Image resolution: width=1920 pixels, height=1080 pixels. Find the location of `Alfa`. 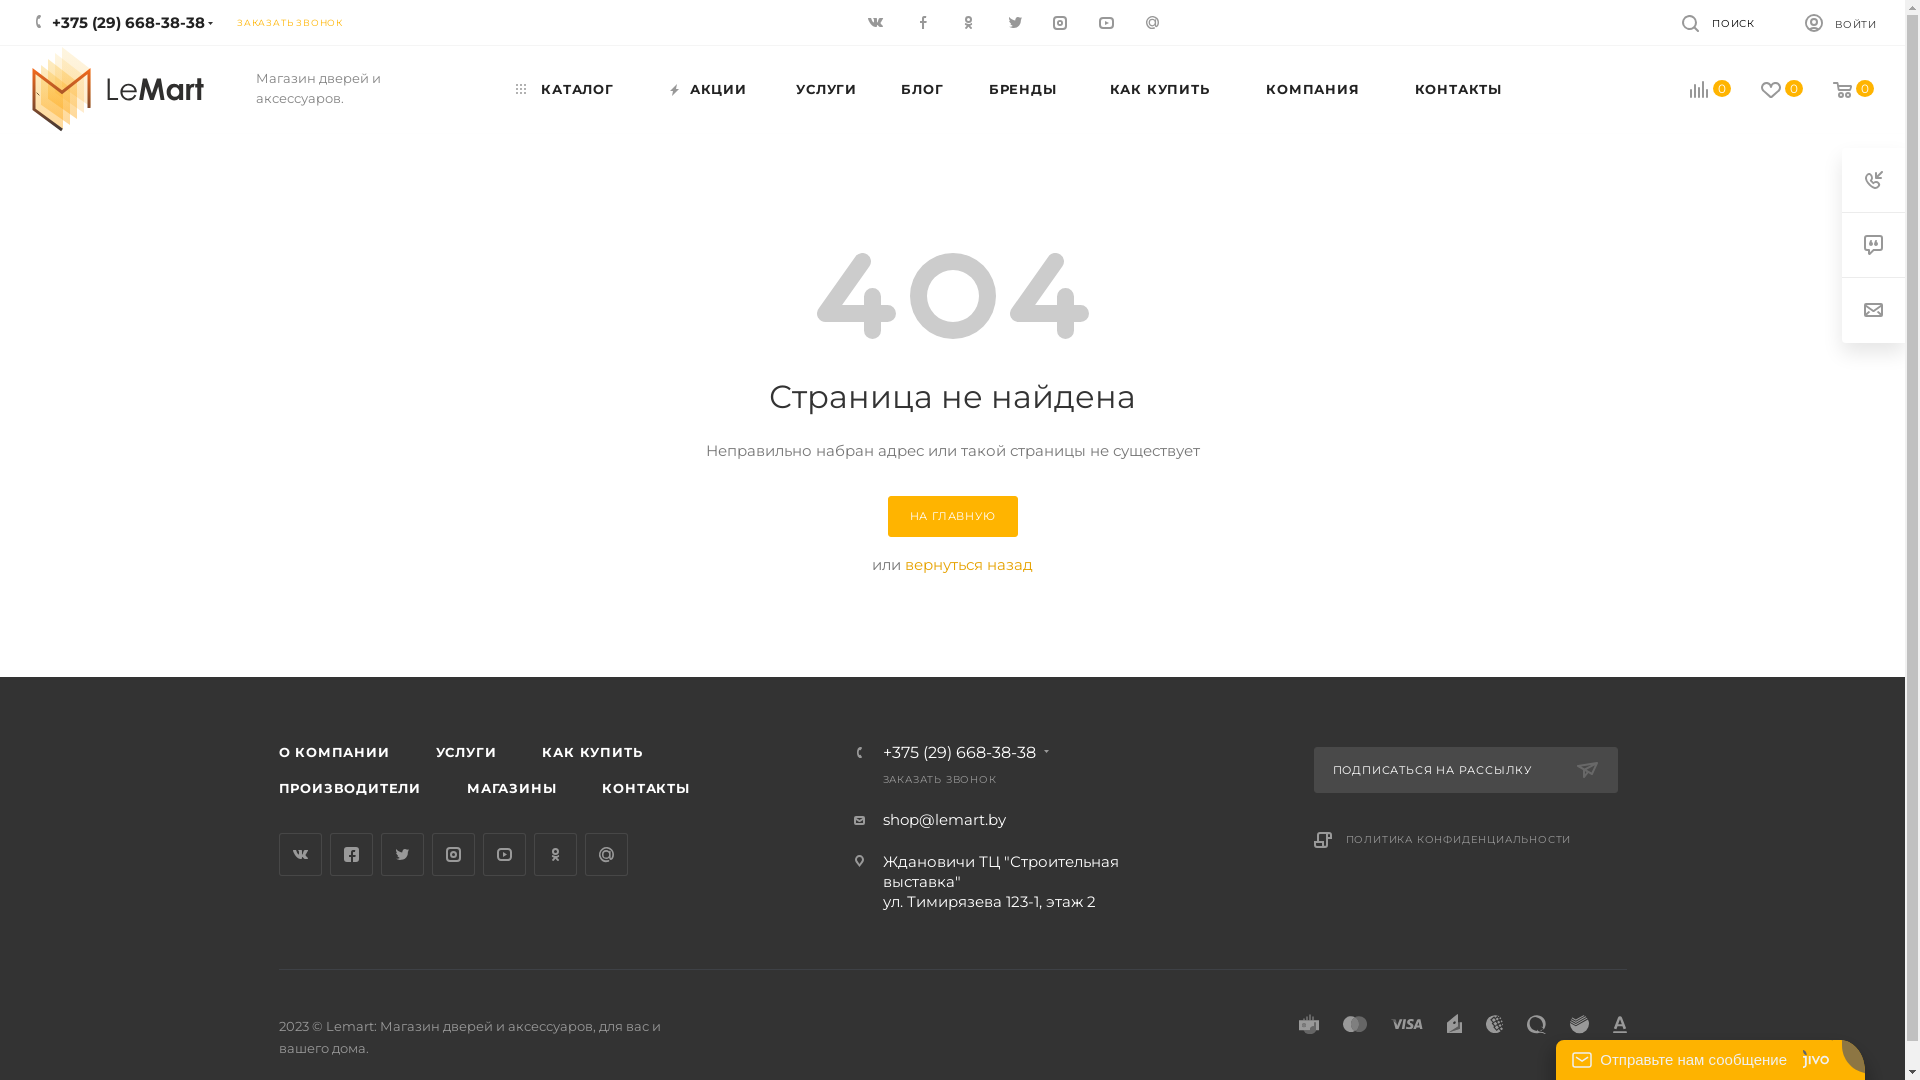

Alfa is located at coordinates (1619, 1024).